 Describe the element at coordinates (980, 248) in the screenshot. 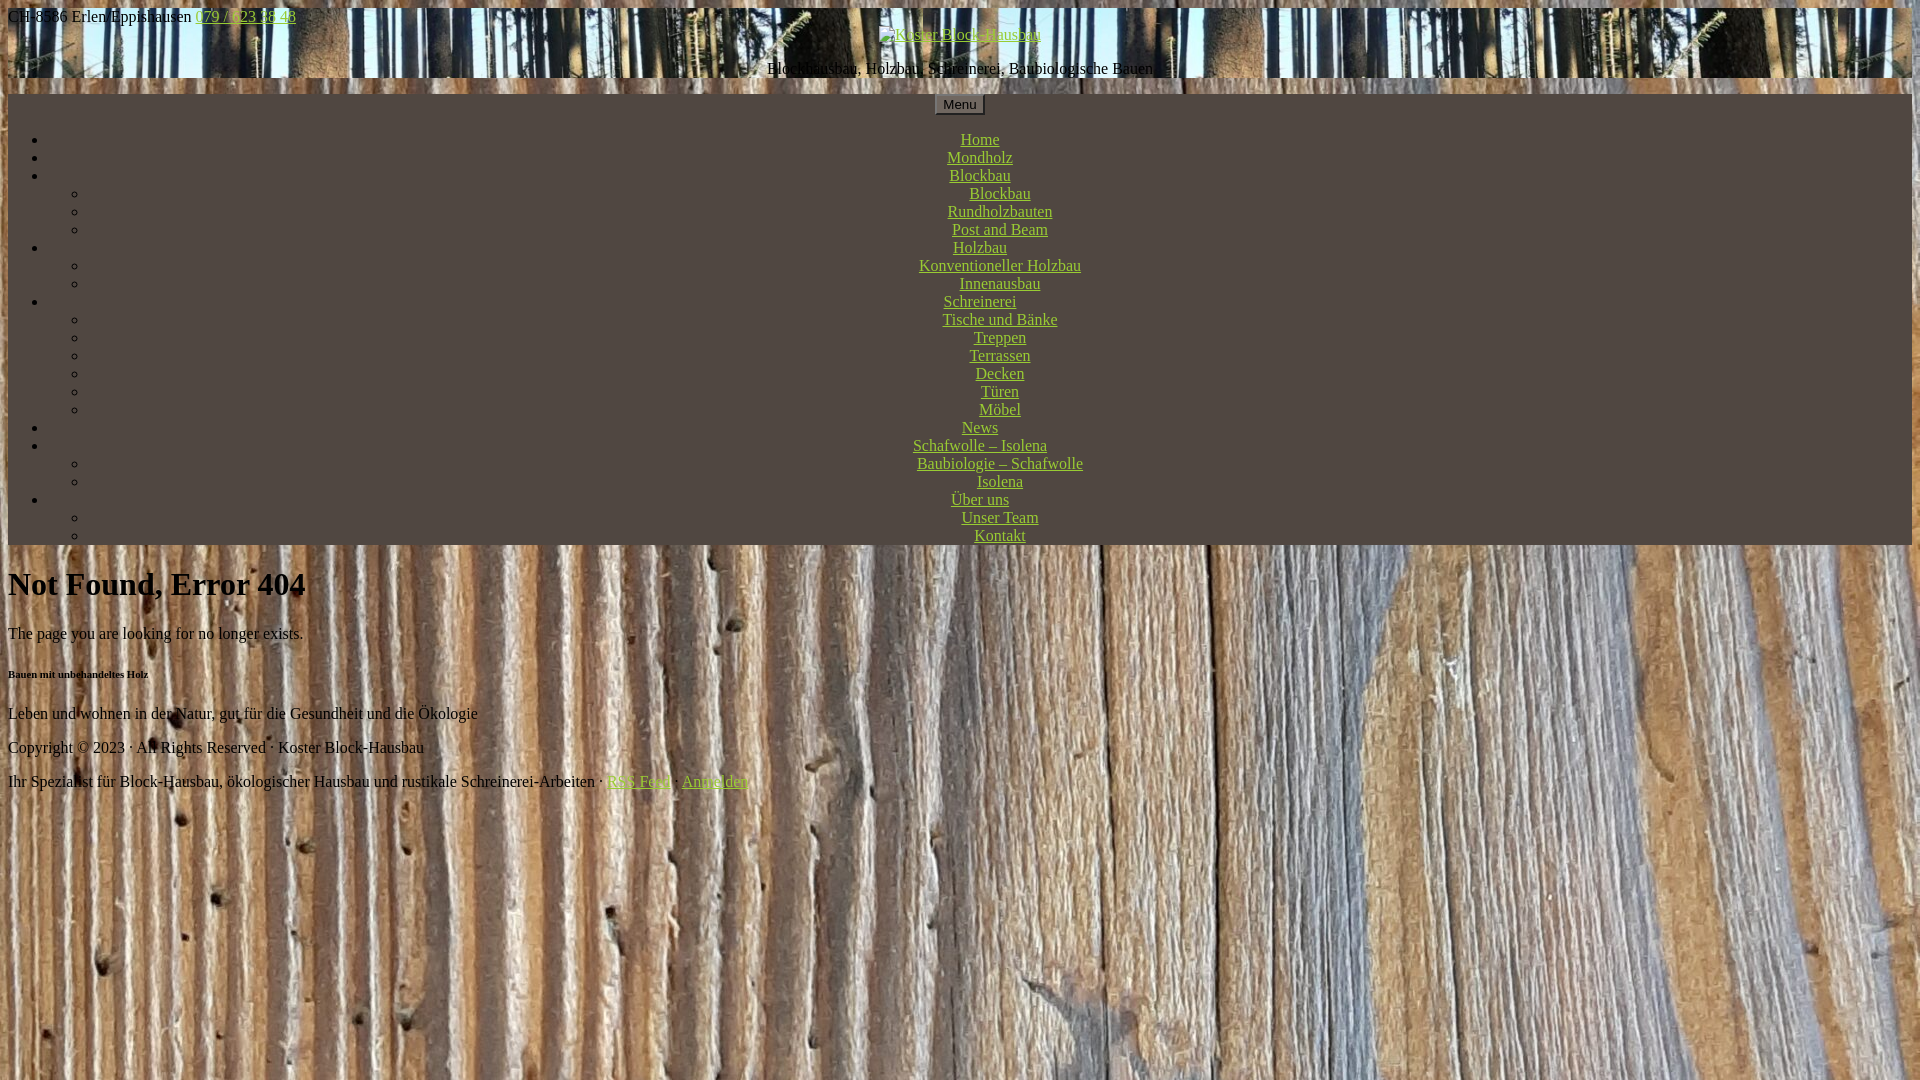

I see `Holzbau` at that location.